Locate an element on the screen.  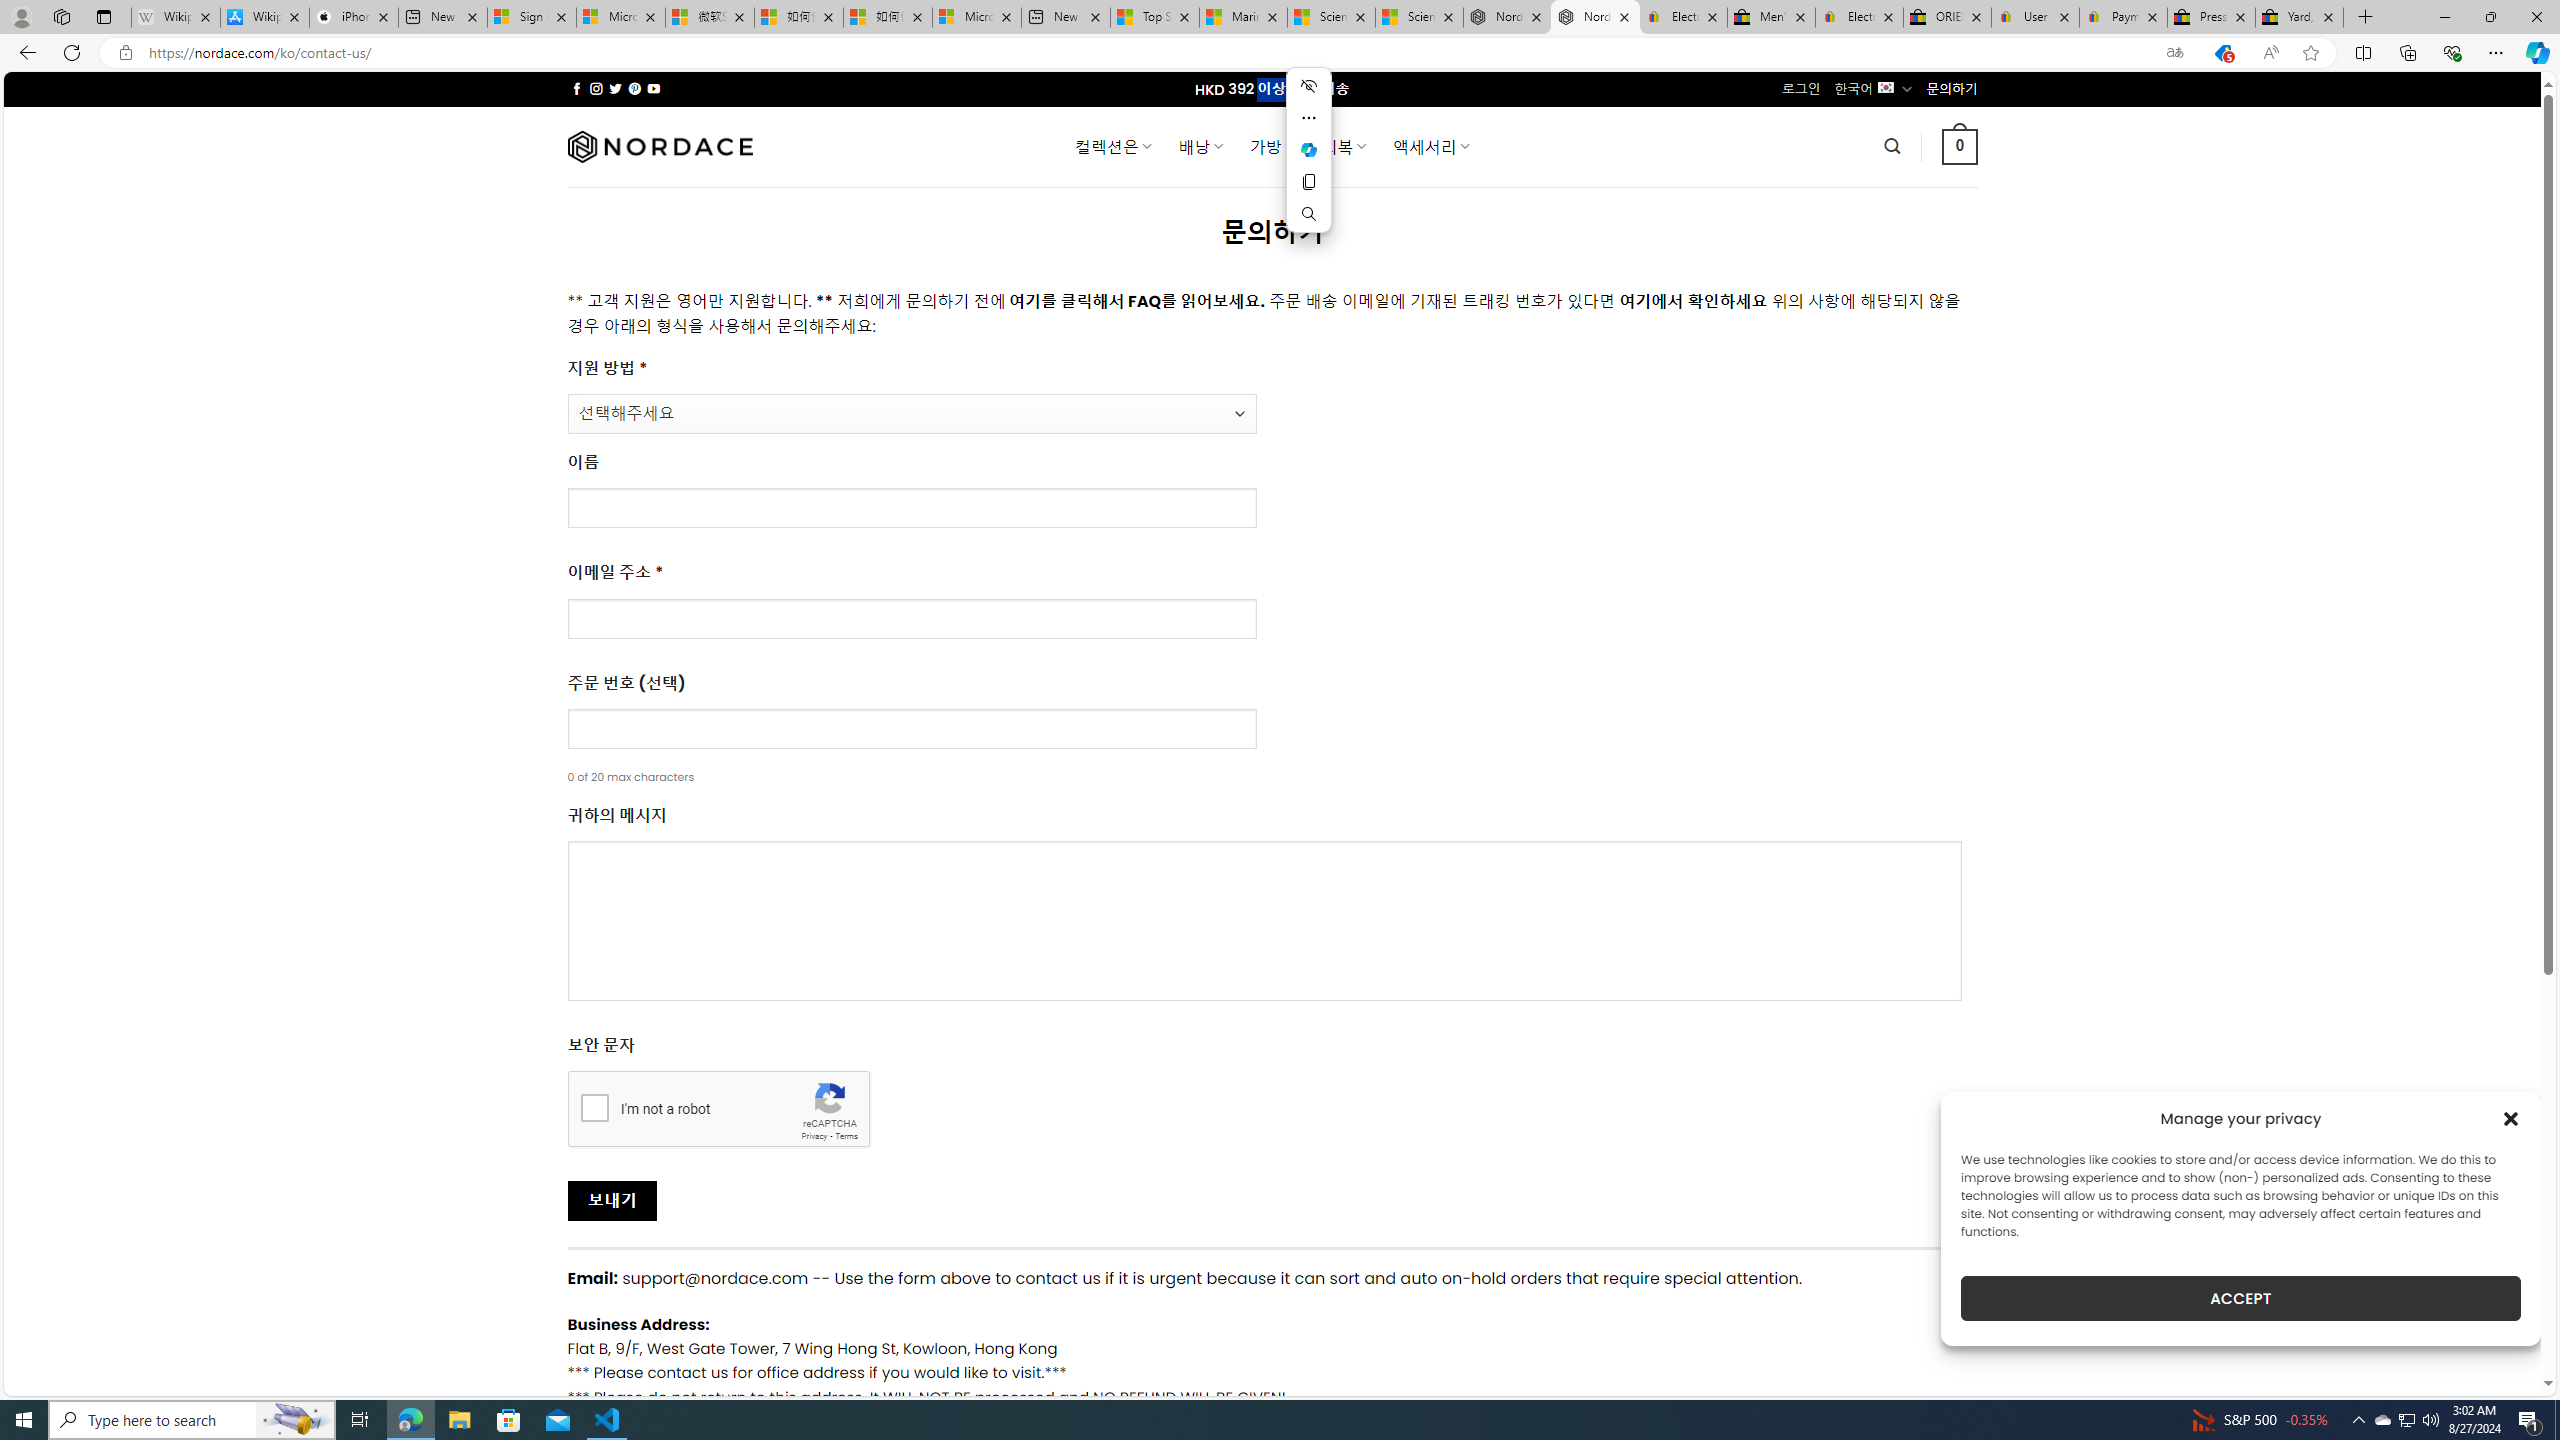
Press Room - eBay Inc. is located at coordinates (2210, 17).